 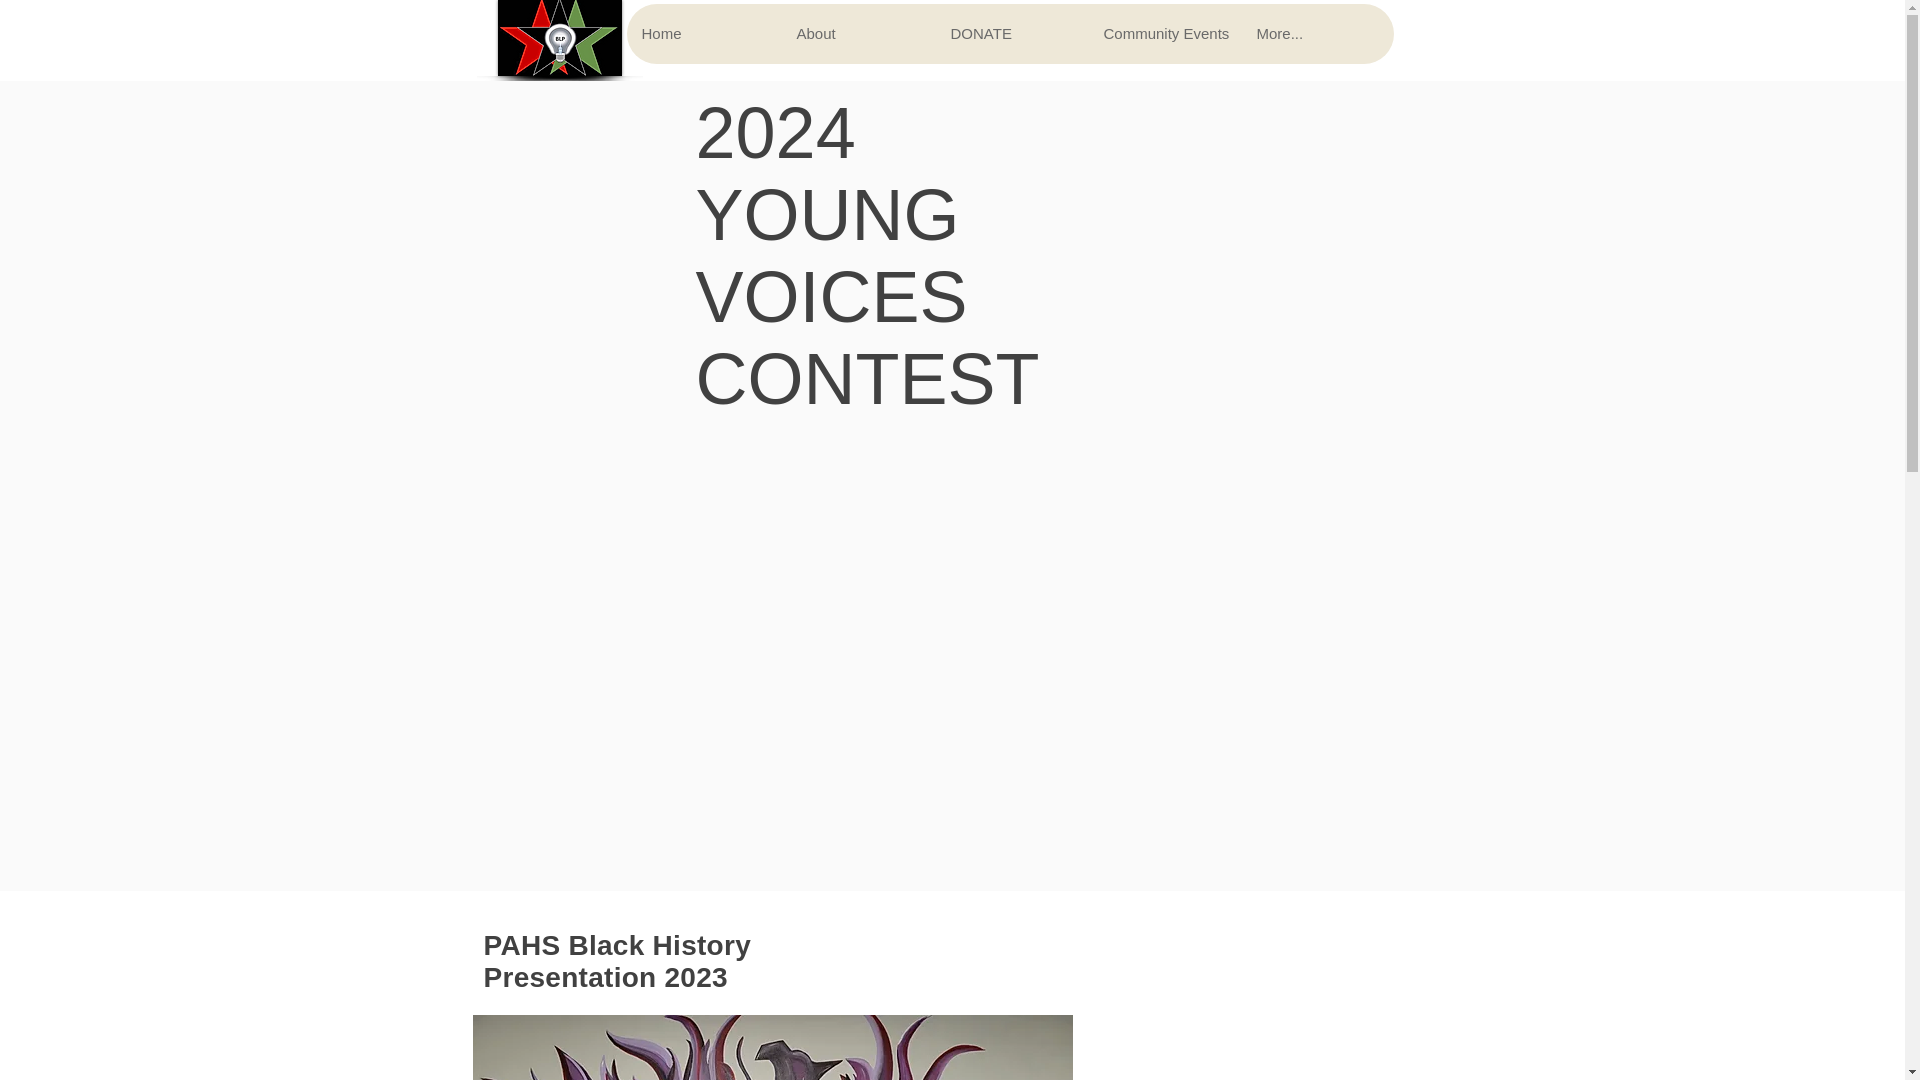 I want to click on Home, so click(x=702, y=34).